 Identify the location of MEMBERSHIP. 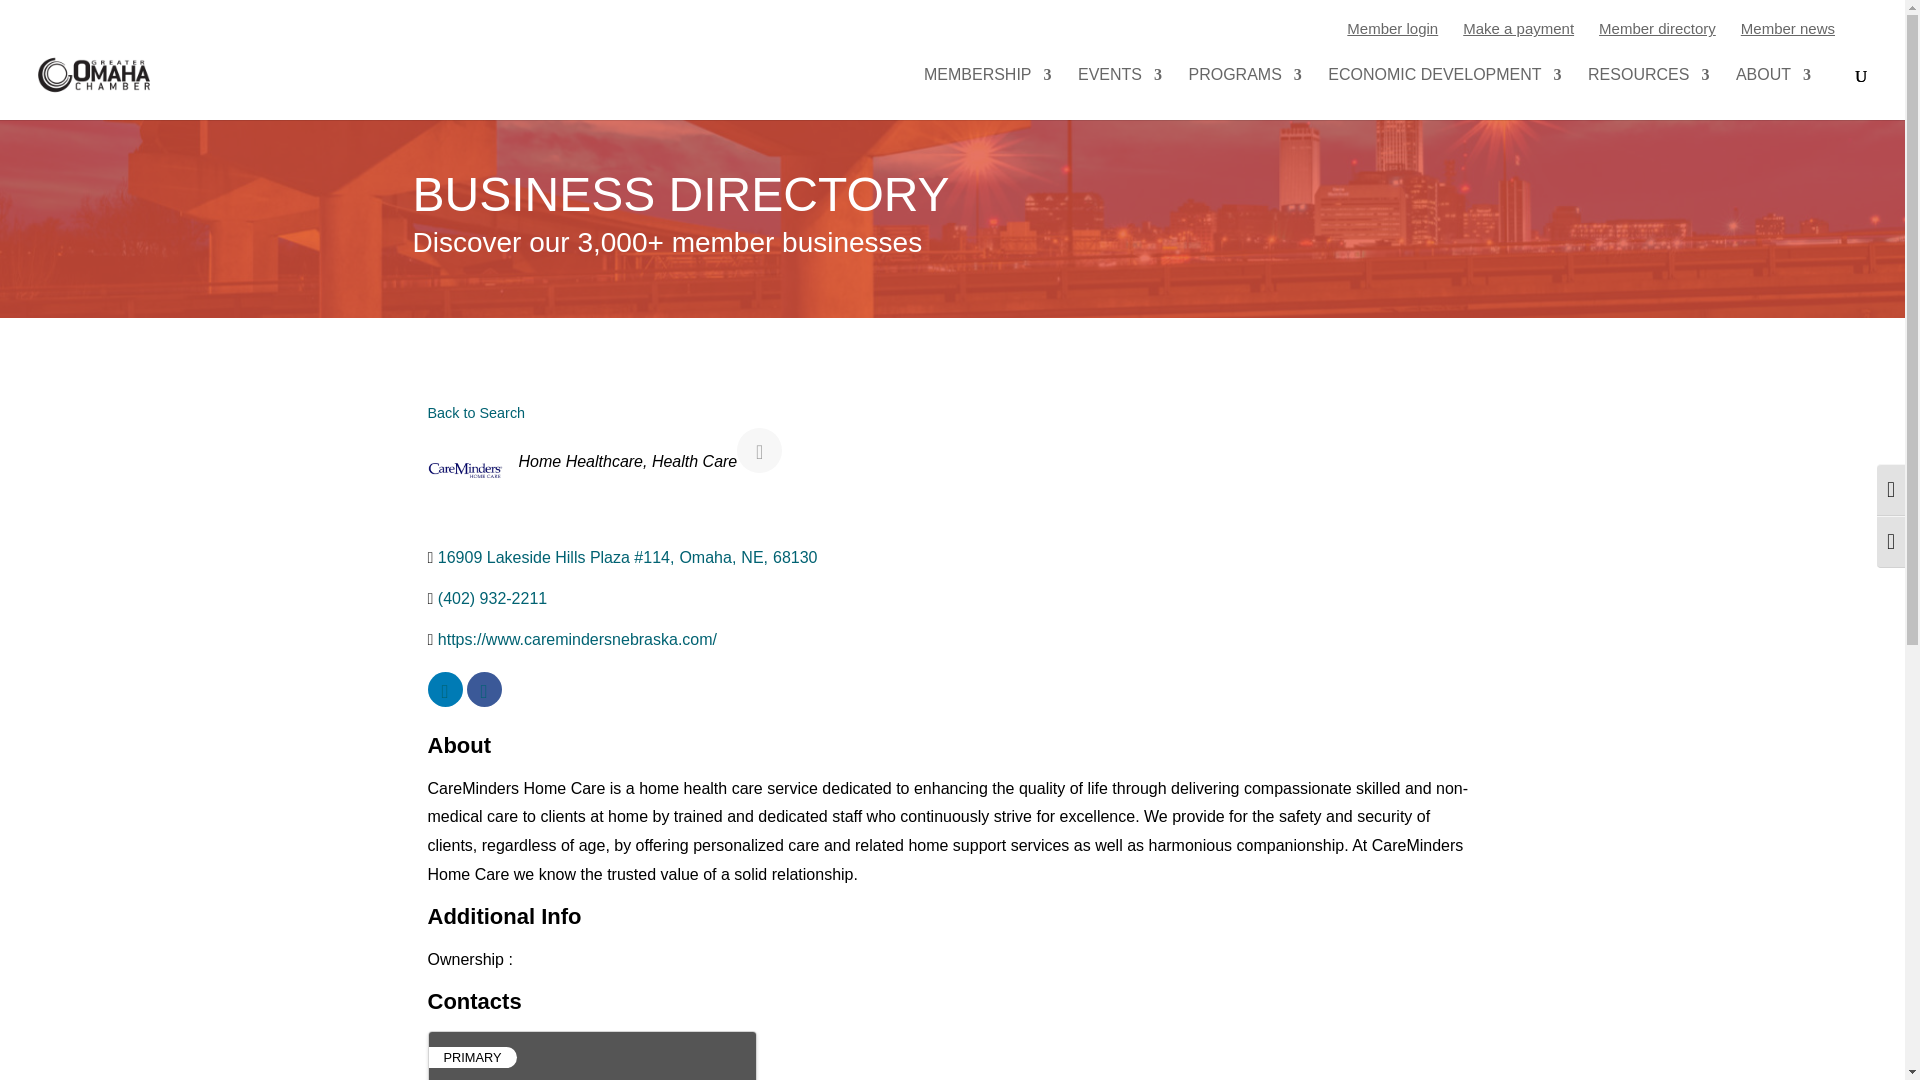
(988, 94).